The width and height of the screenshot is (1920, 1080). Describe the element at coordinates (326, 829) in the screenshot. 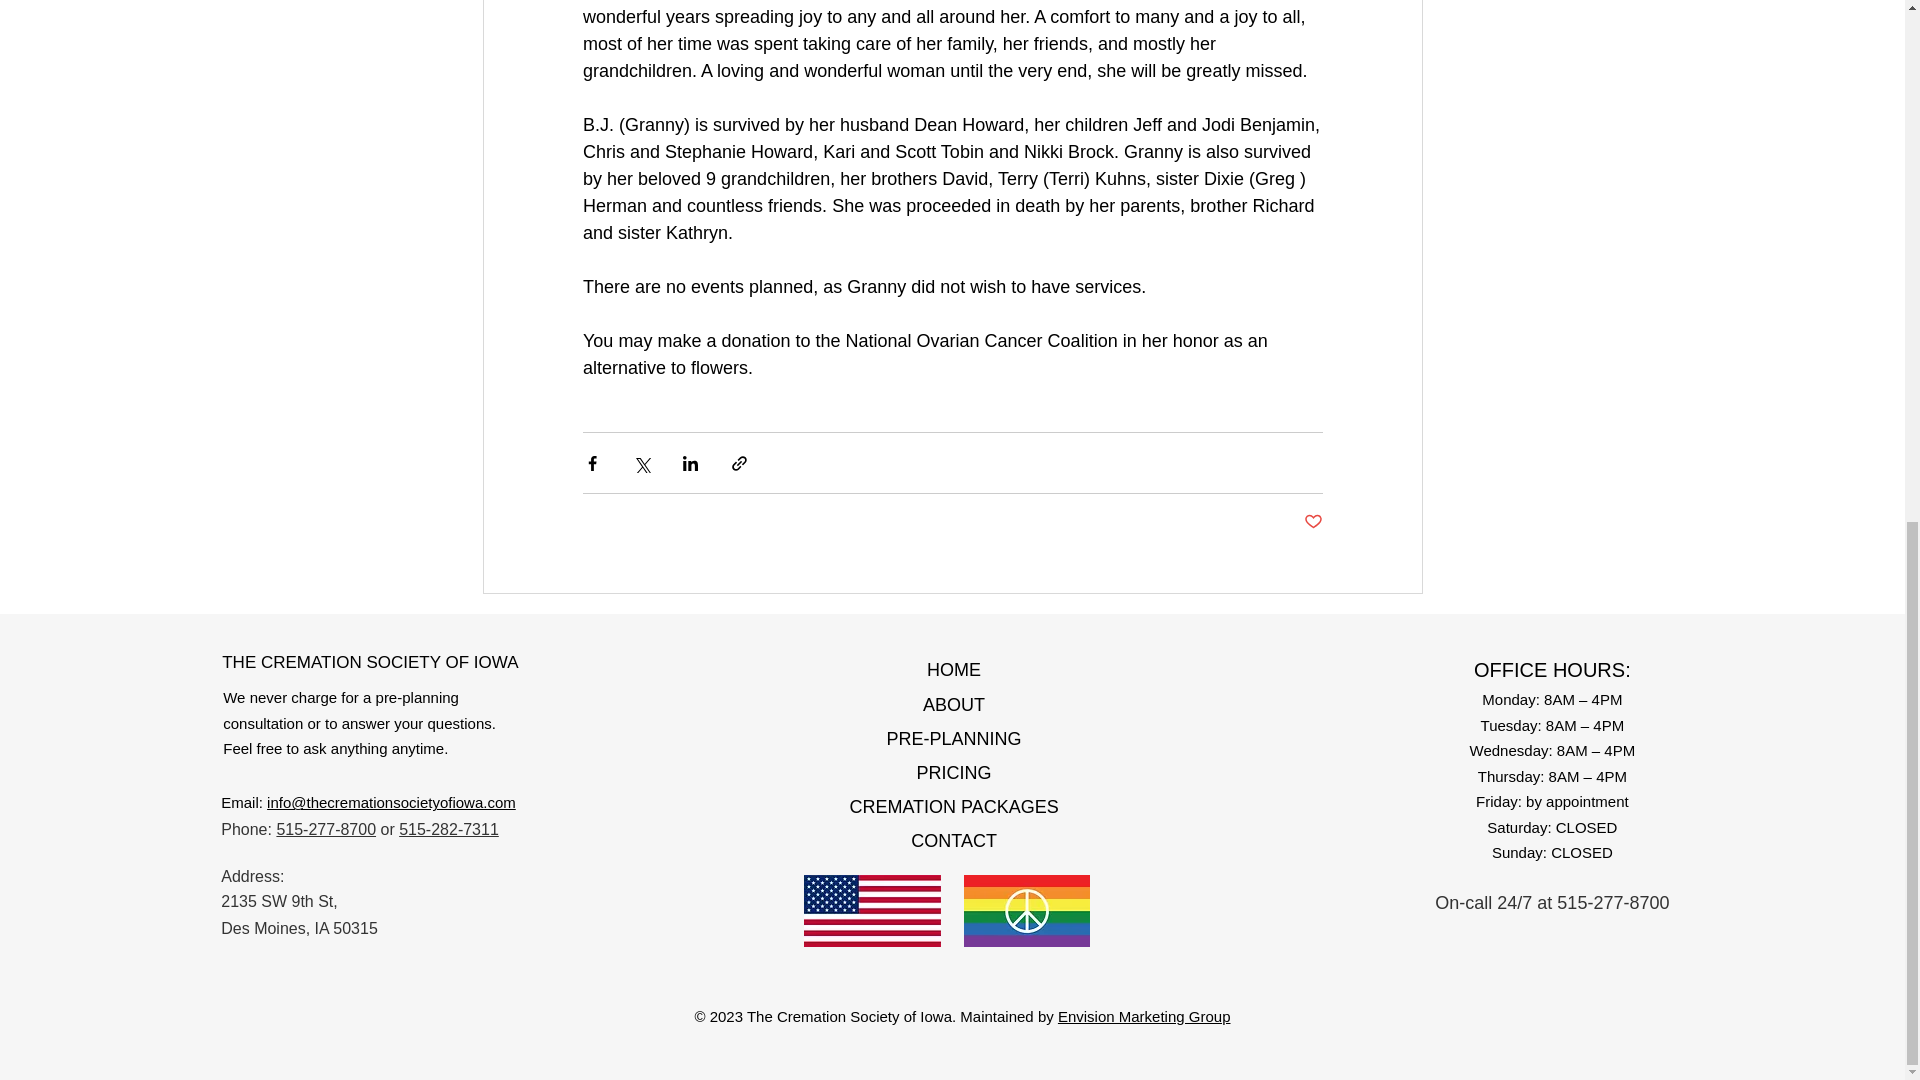

I see `515-277-8700` at that location.